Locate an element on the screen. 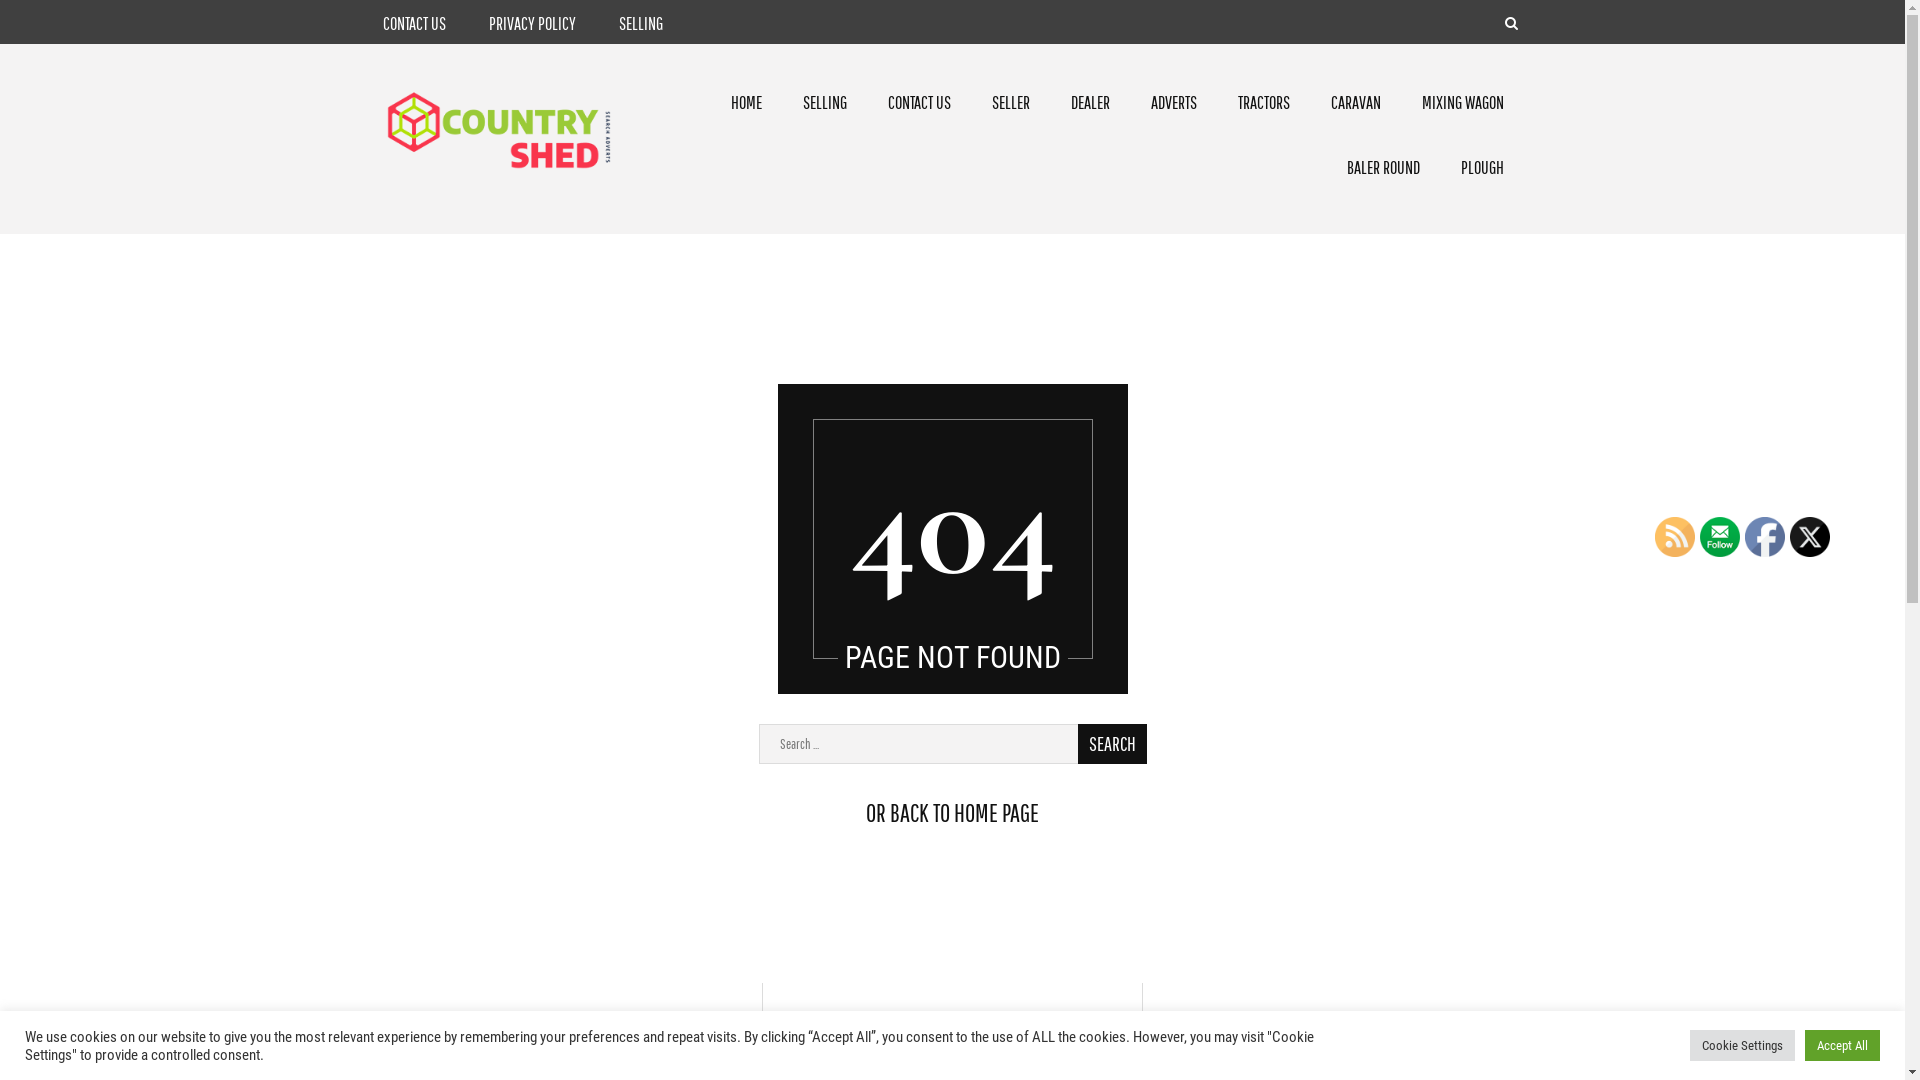 The width and height of the screenshot is (1920, 1080). OR BACK TO HOME PAGE is located at coordinates (952, 812).